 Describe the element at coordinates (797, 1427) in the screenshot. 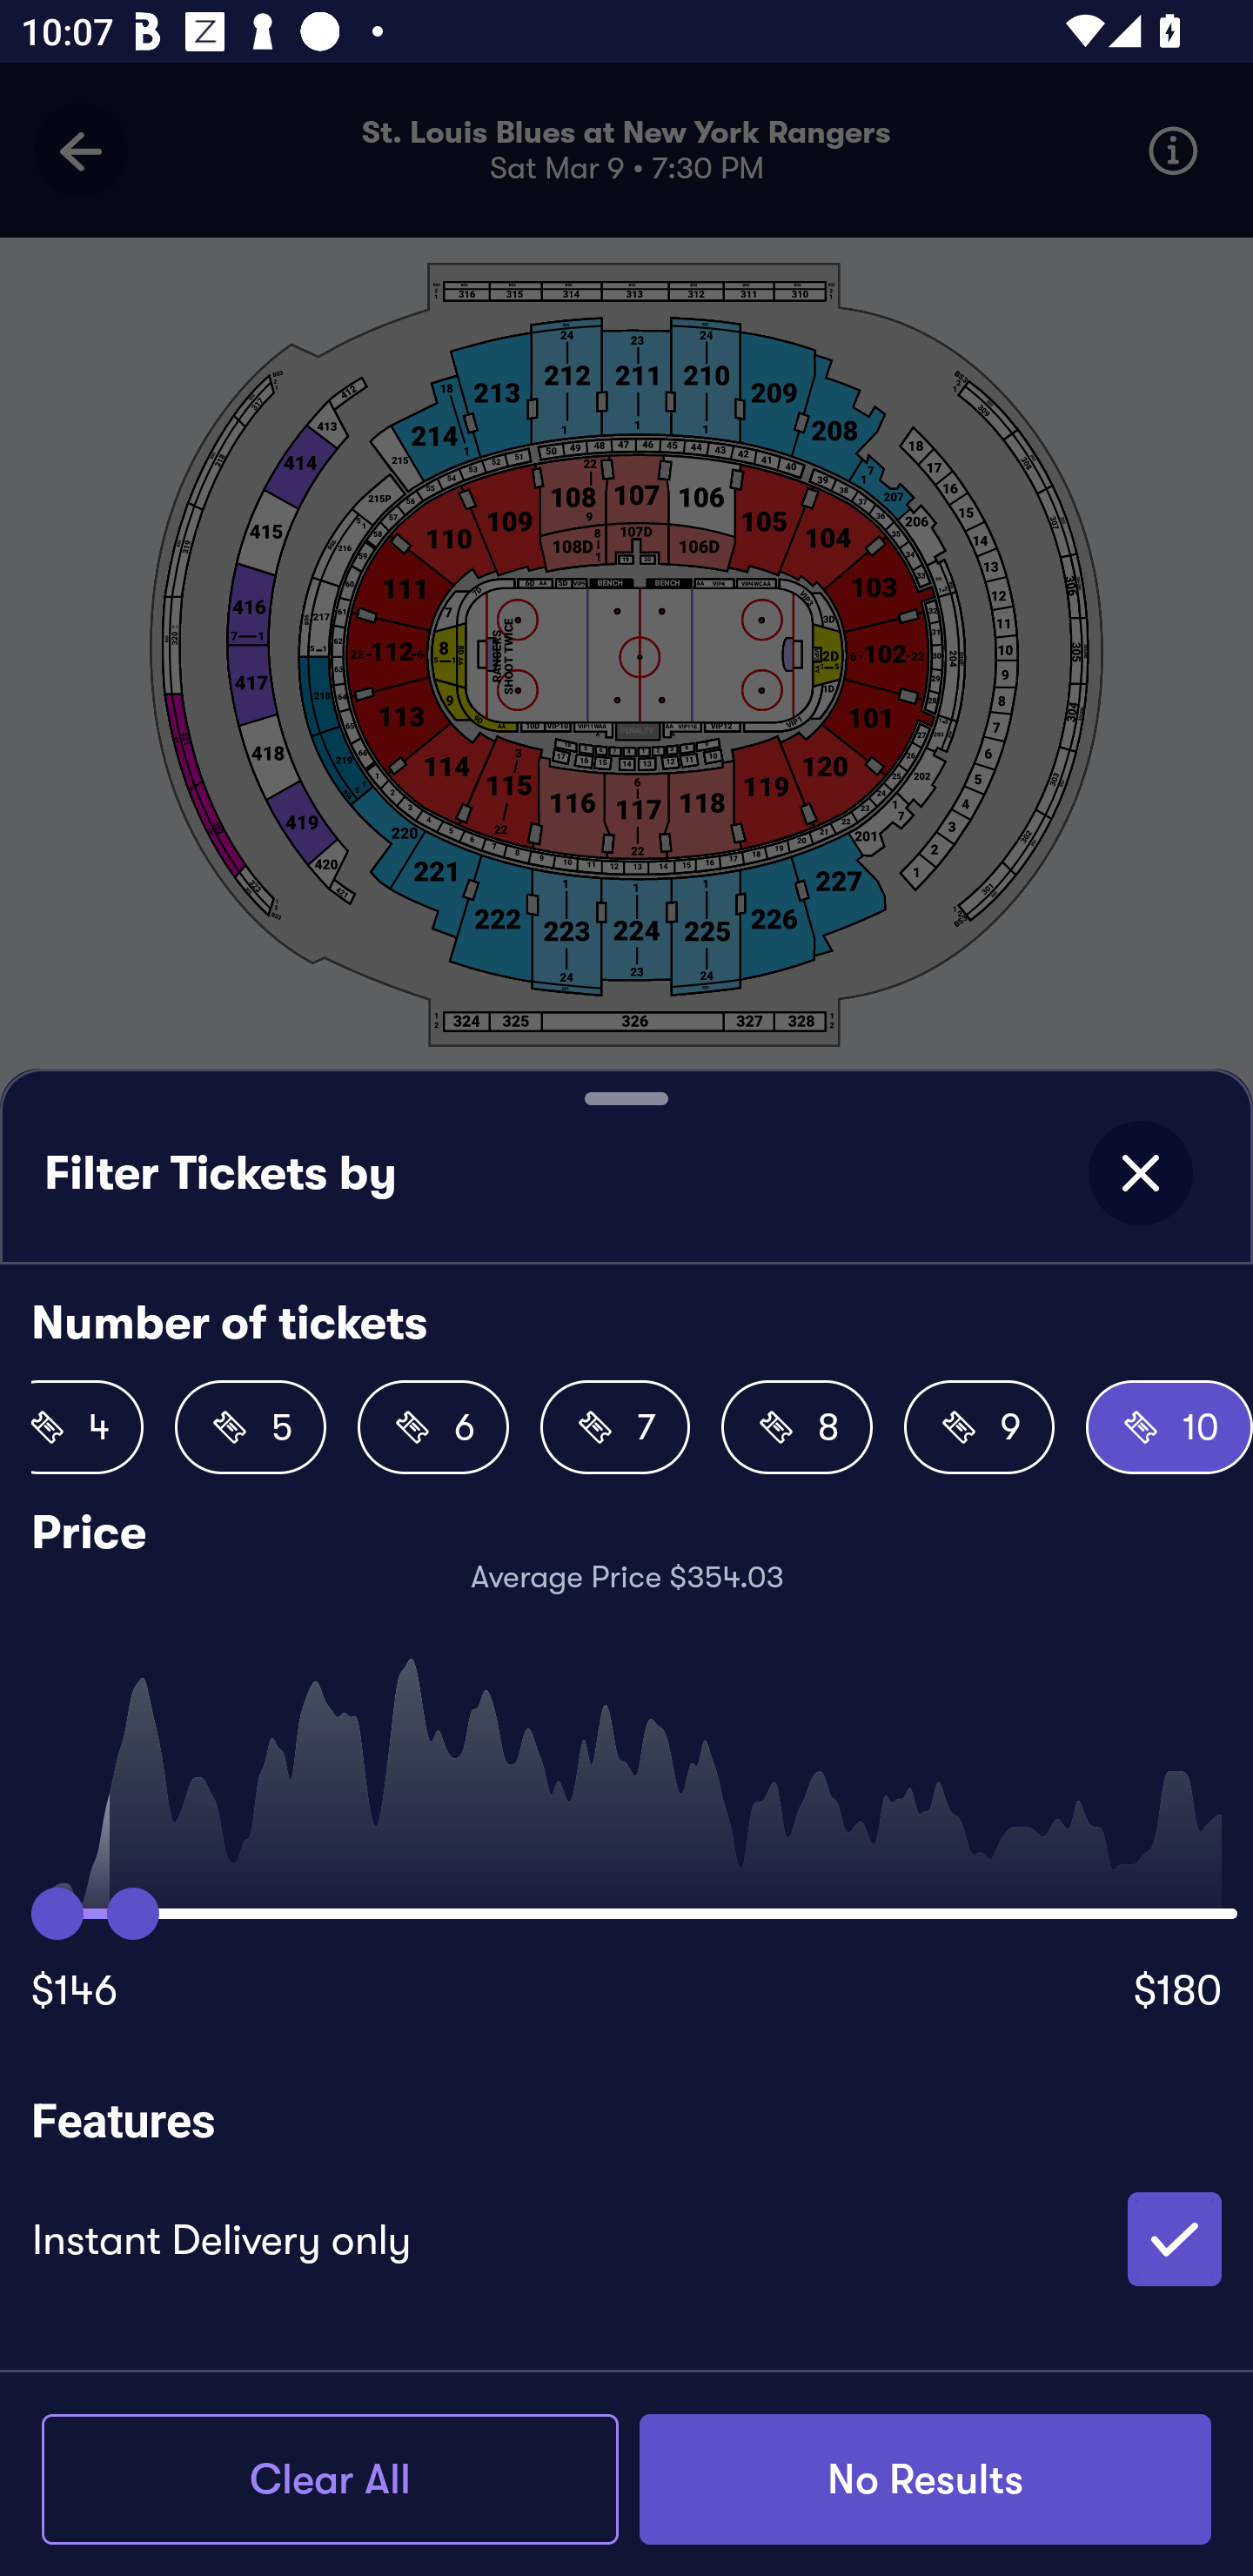

I see `8` at that location.